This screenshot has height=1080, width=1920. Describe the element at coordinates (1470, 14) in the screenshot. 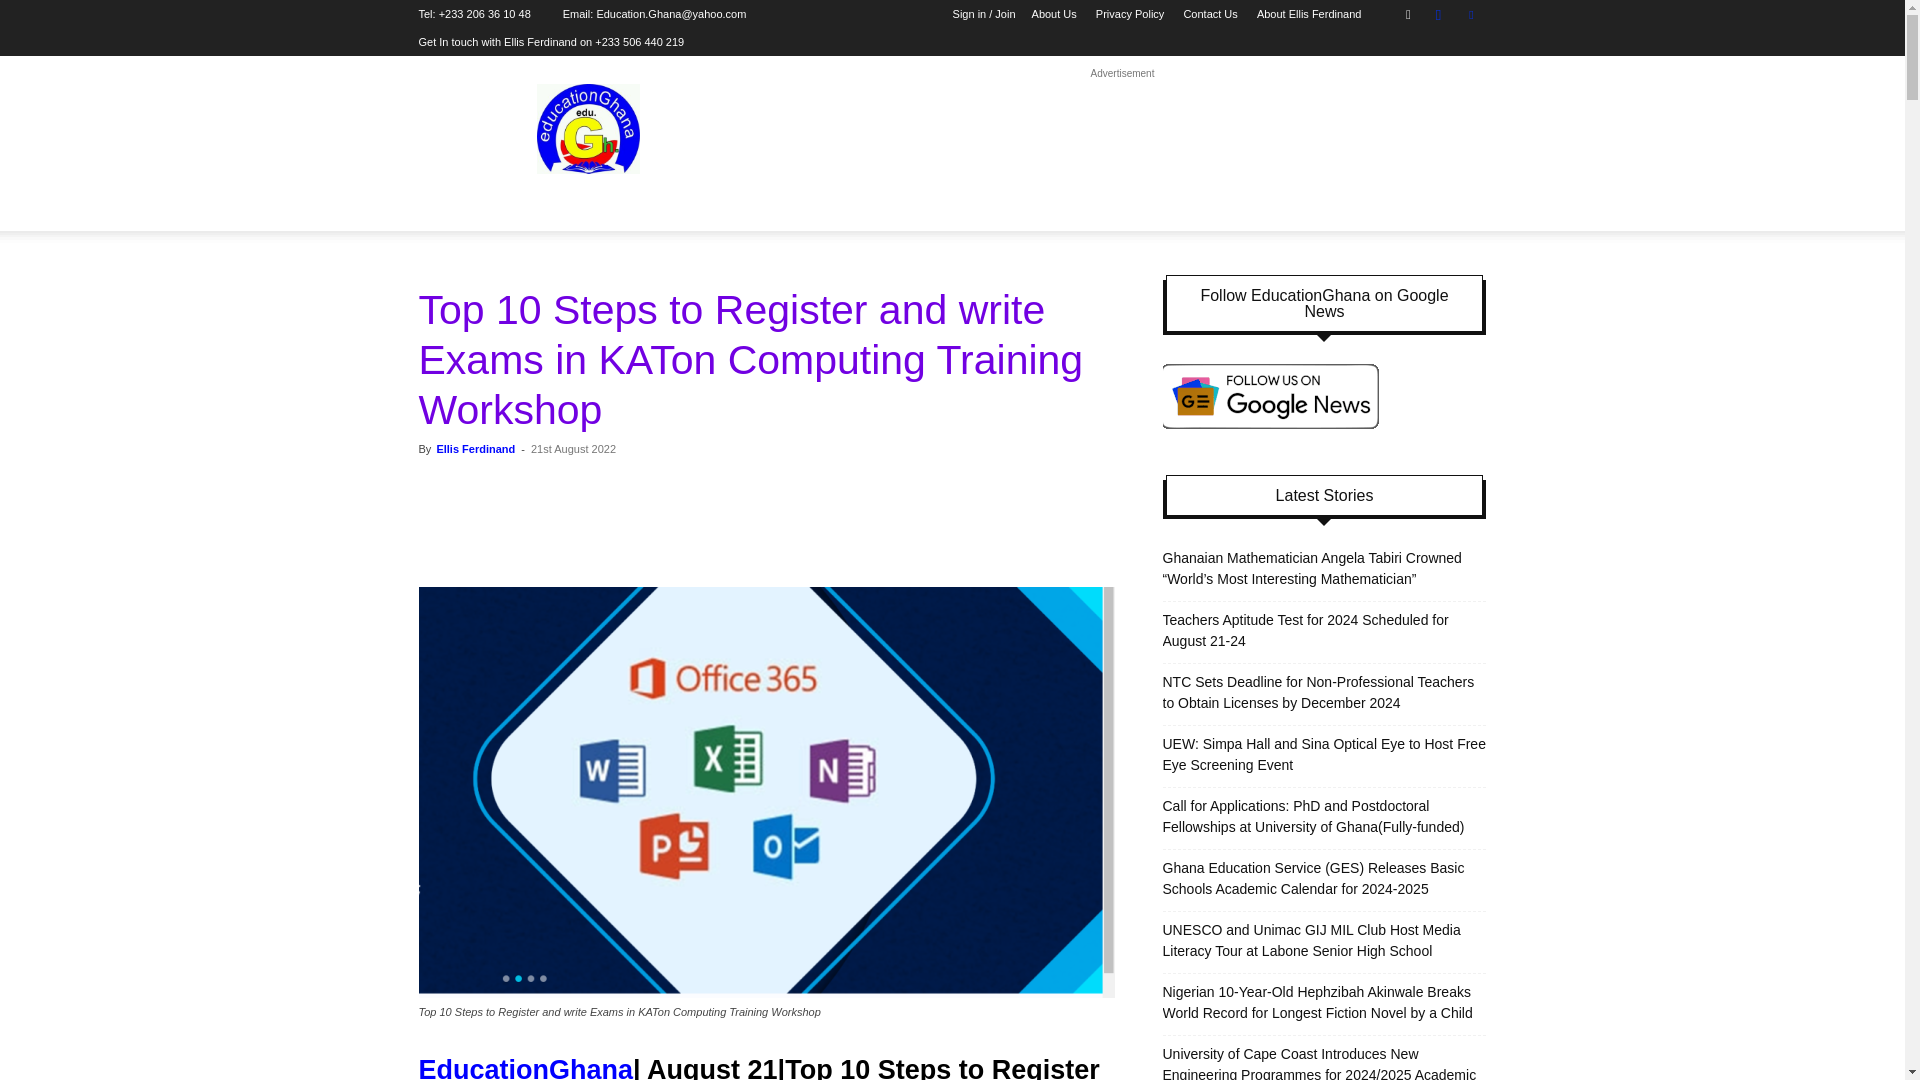

I see `Twitter` at that location.